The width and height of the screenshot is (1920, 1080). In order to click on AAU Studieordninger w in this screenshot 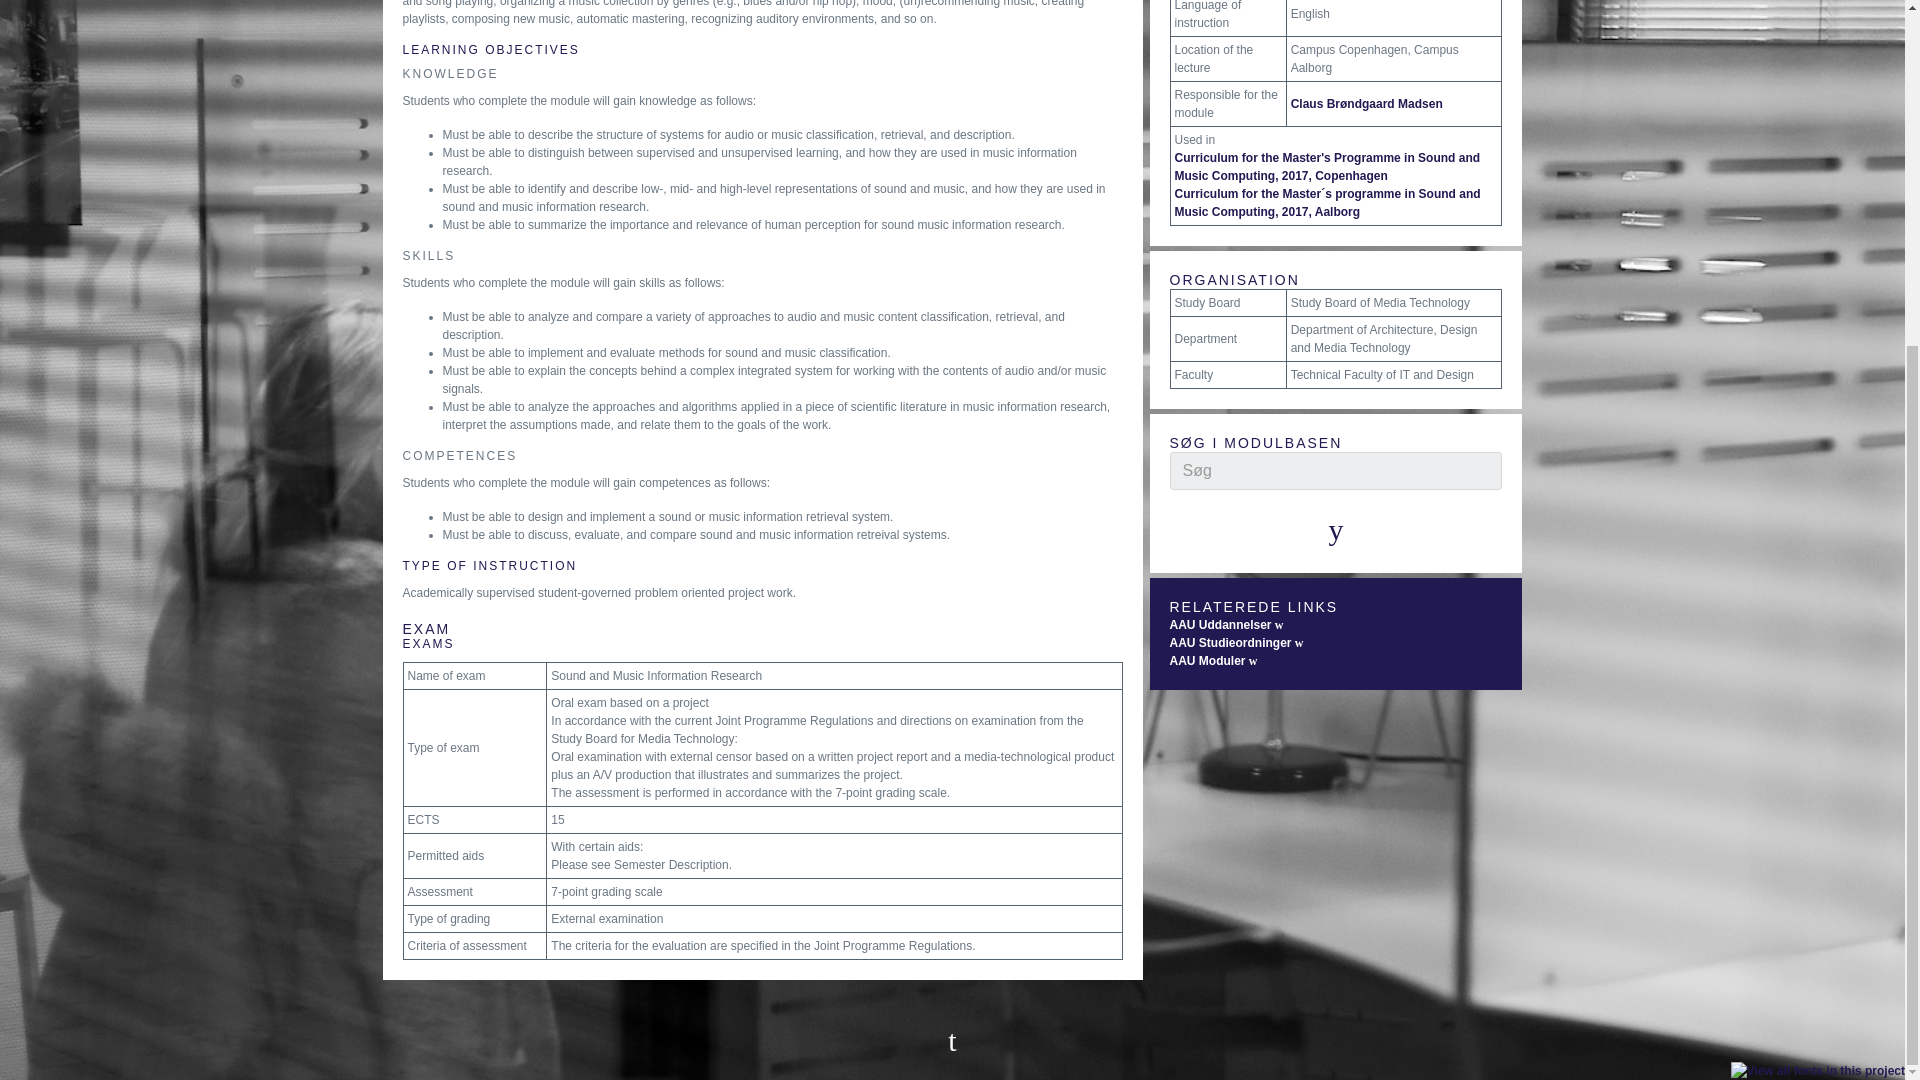, I will do `click(1236, 643)`.